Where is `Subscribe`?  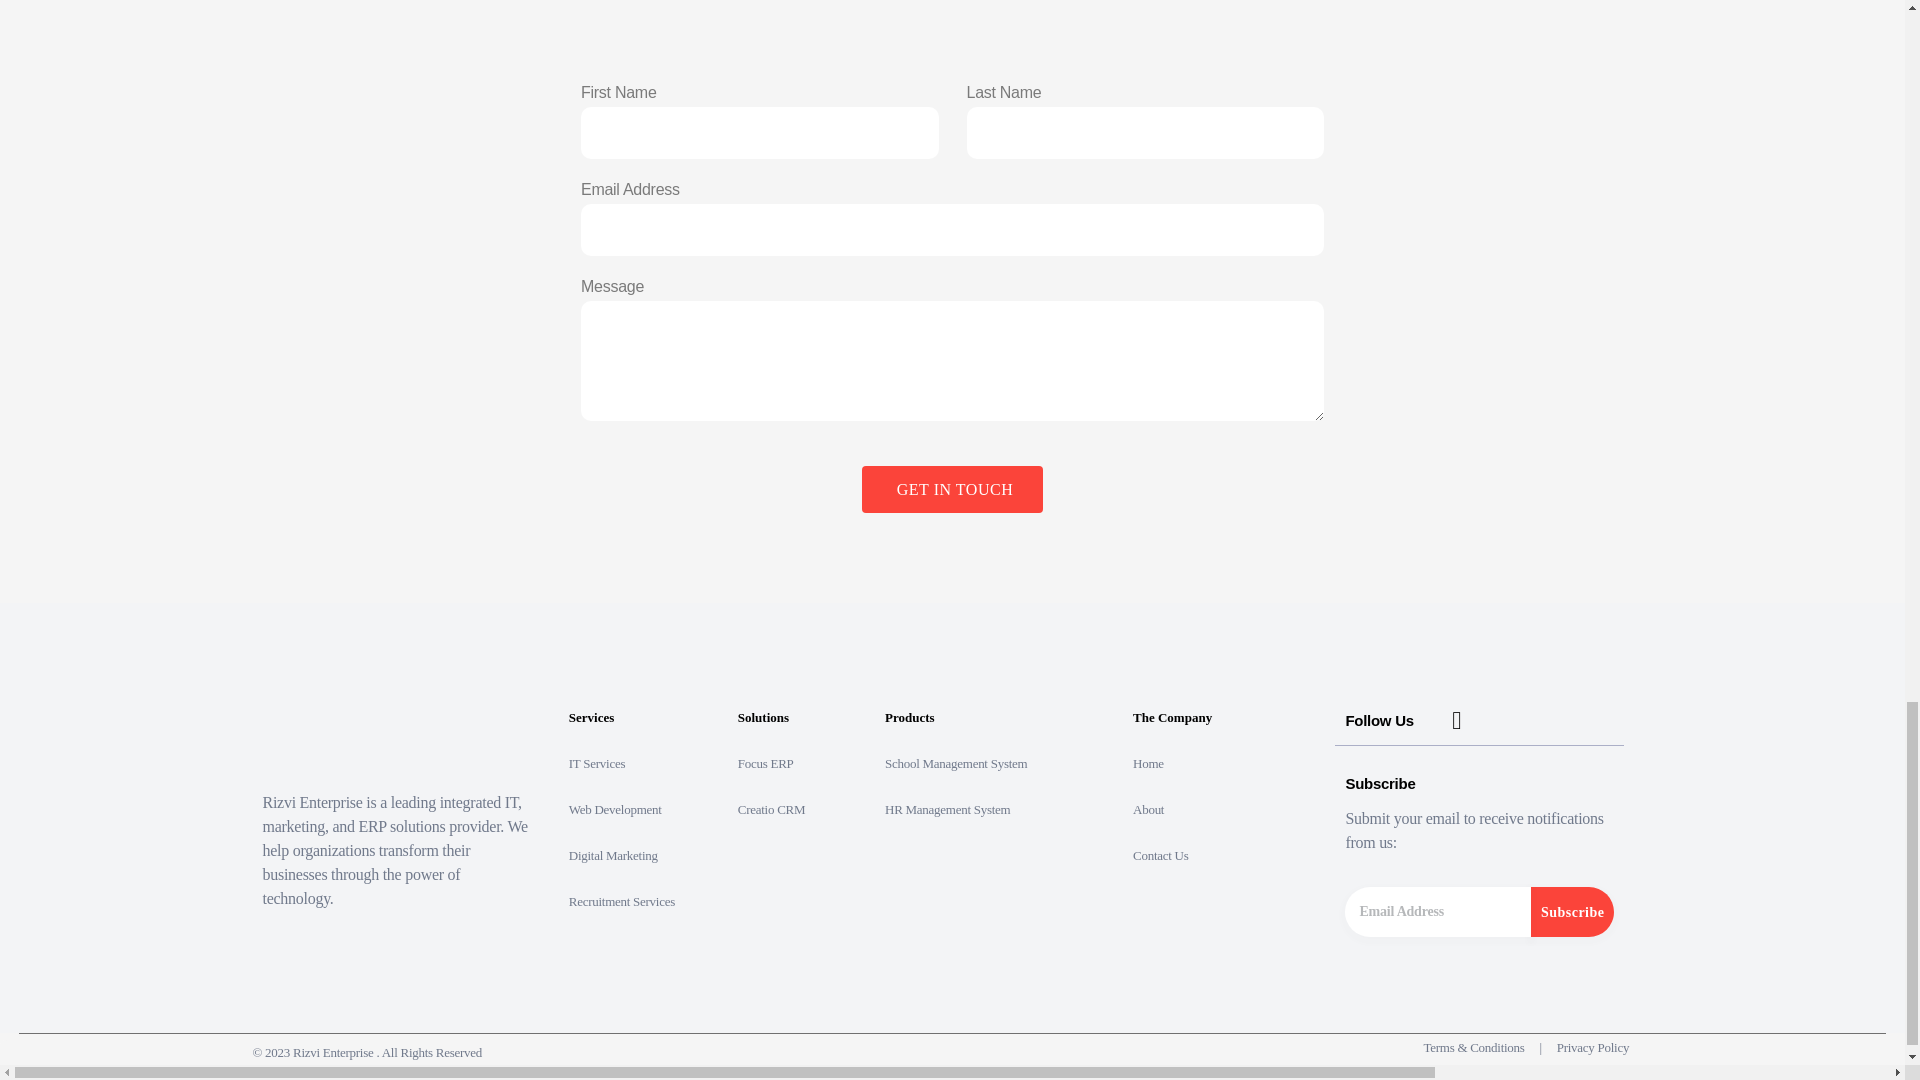 Subscribe is located at coordinates (1572, 912).